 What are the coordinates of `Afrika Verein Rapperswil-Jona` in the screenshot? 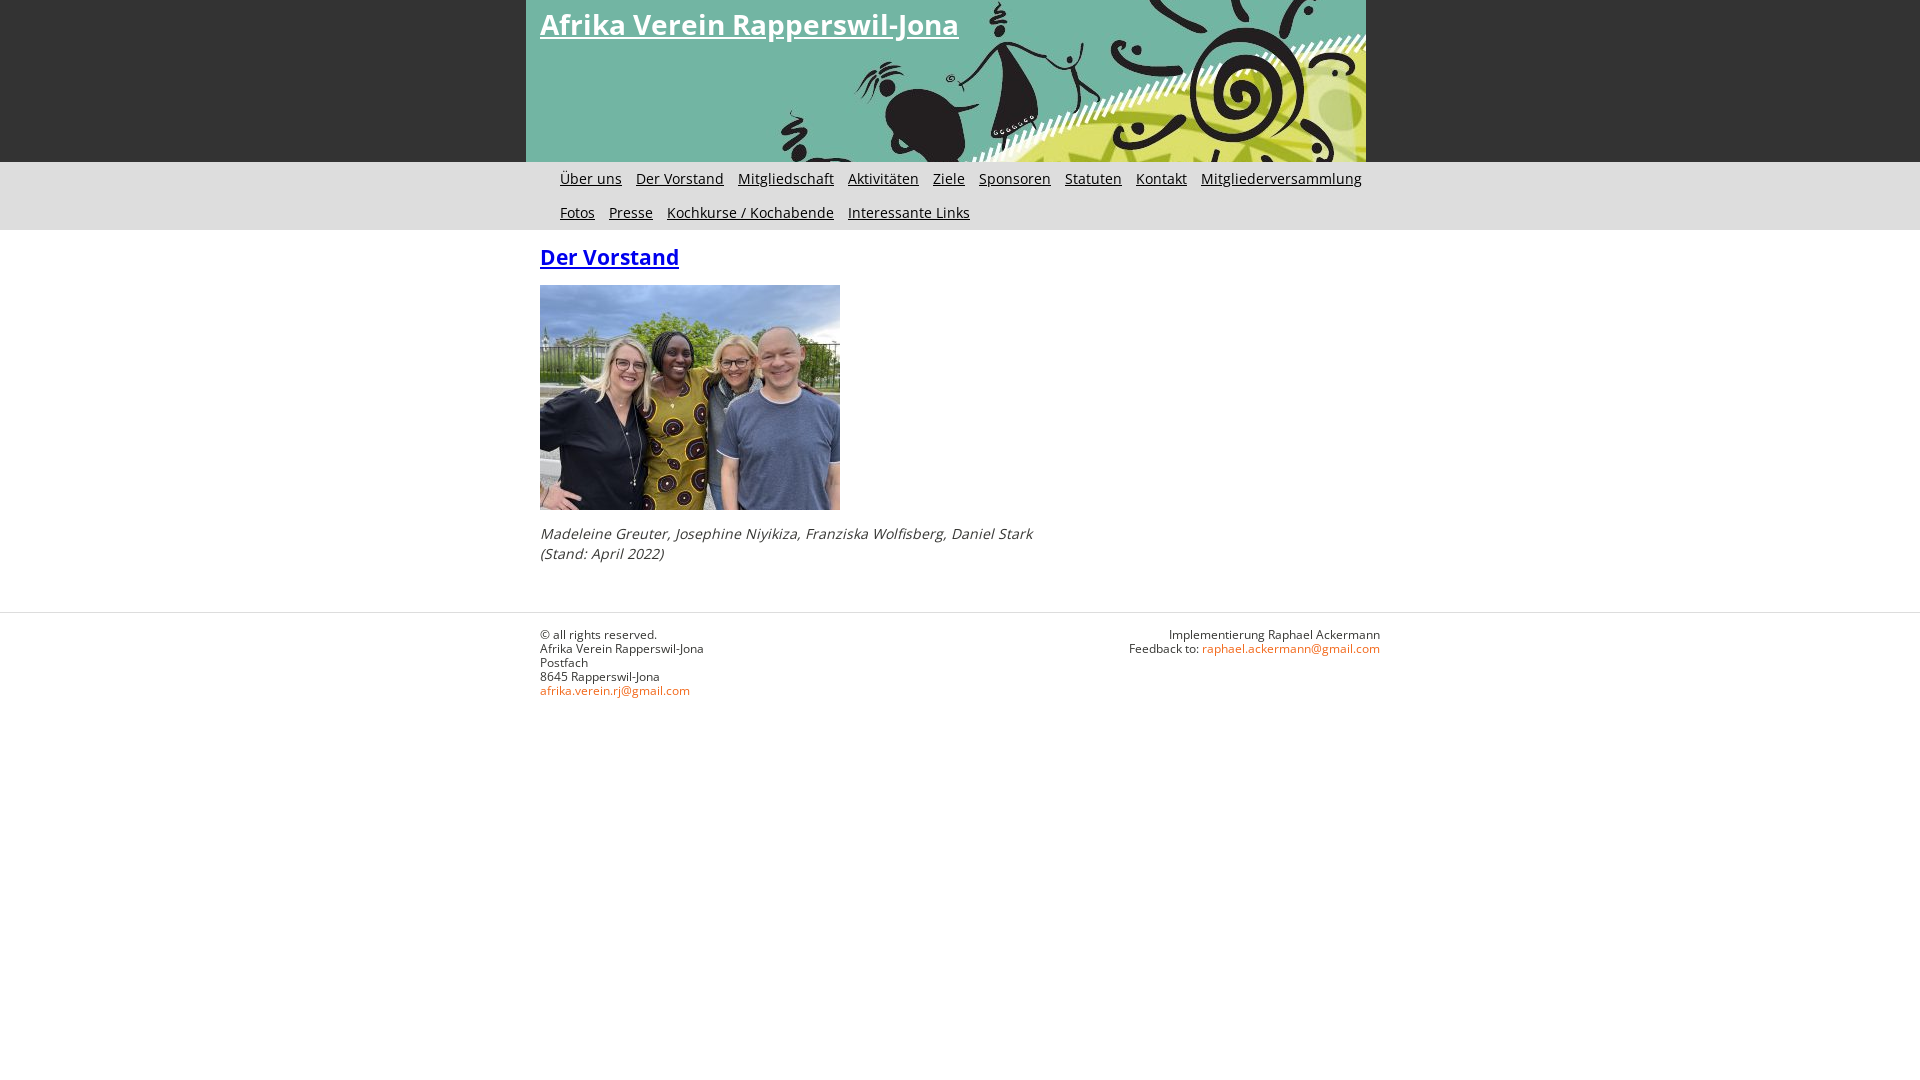 It's located at (750, 24).